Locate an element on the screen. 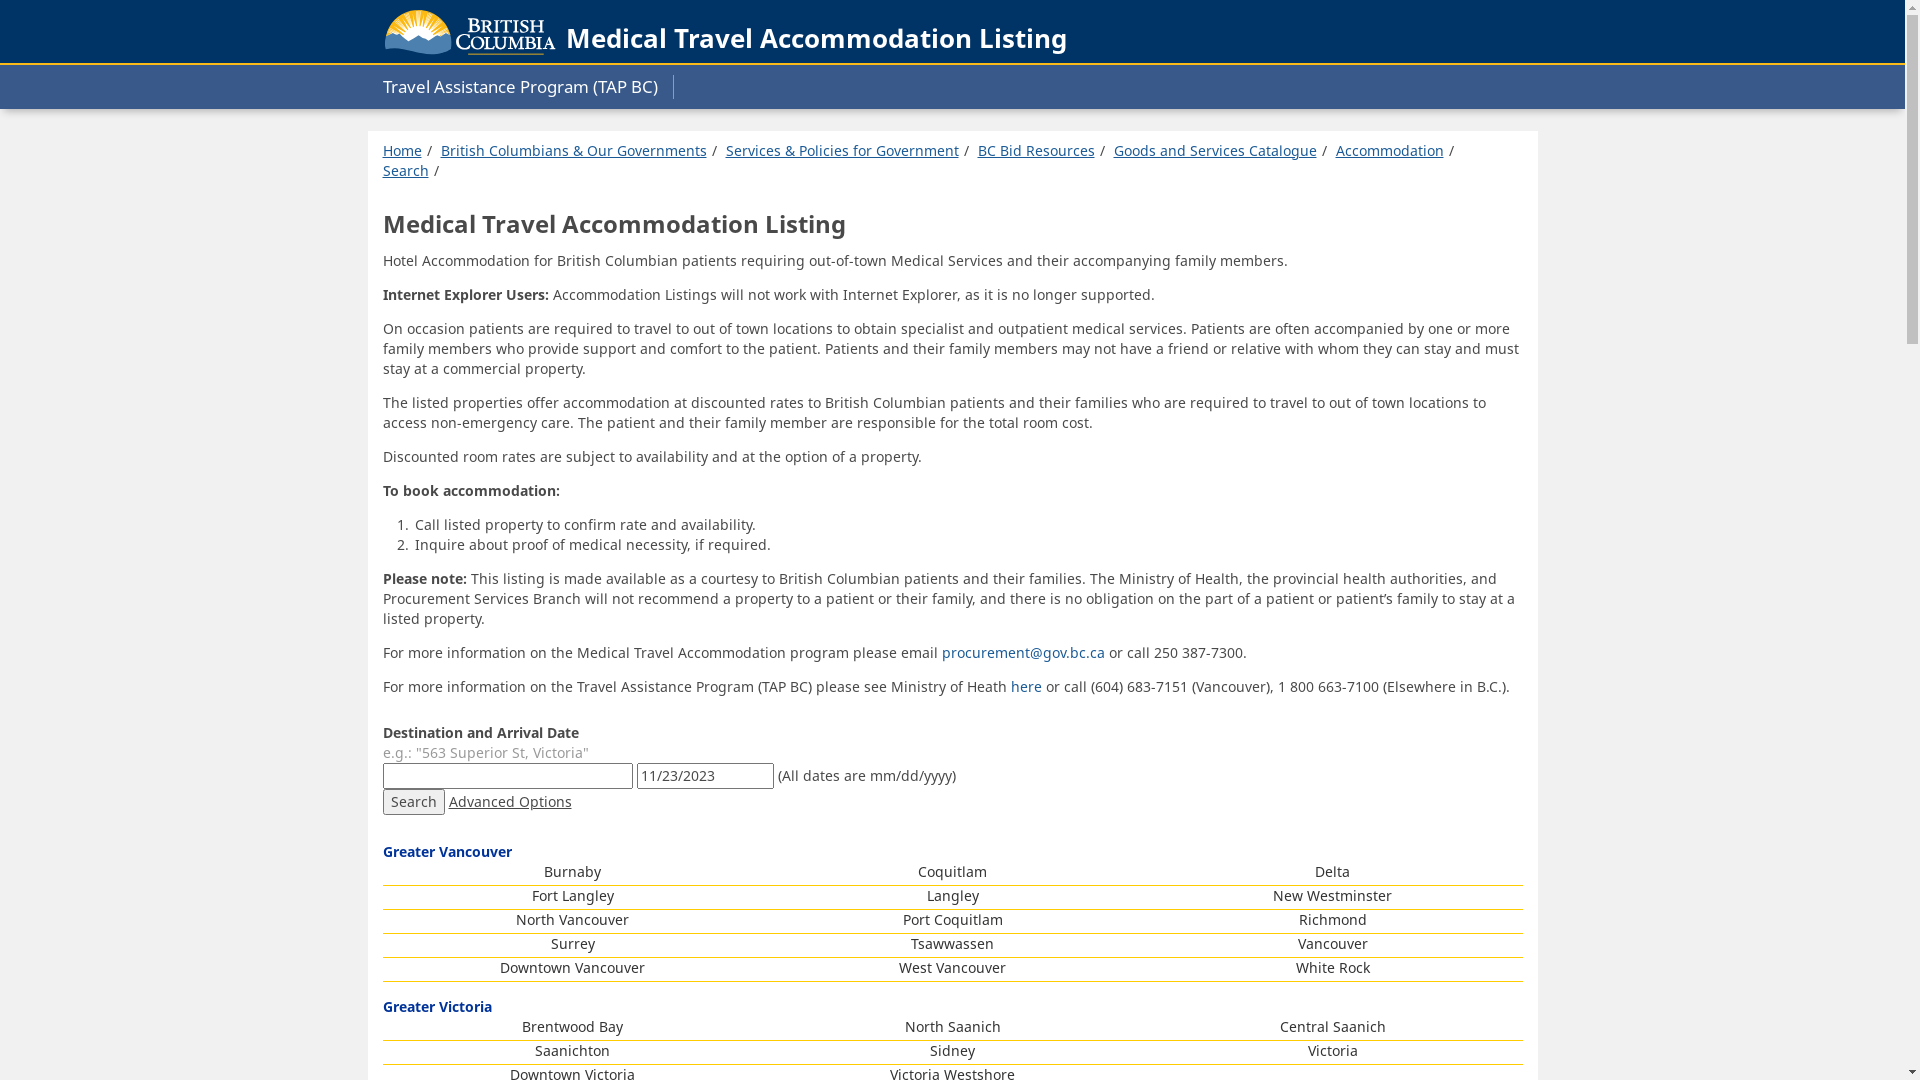 The width and height of the screenshot is (1920, 1080). Langley is located at coordinates (952, 895).